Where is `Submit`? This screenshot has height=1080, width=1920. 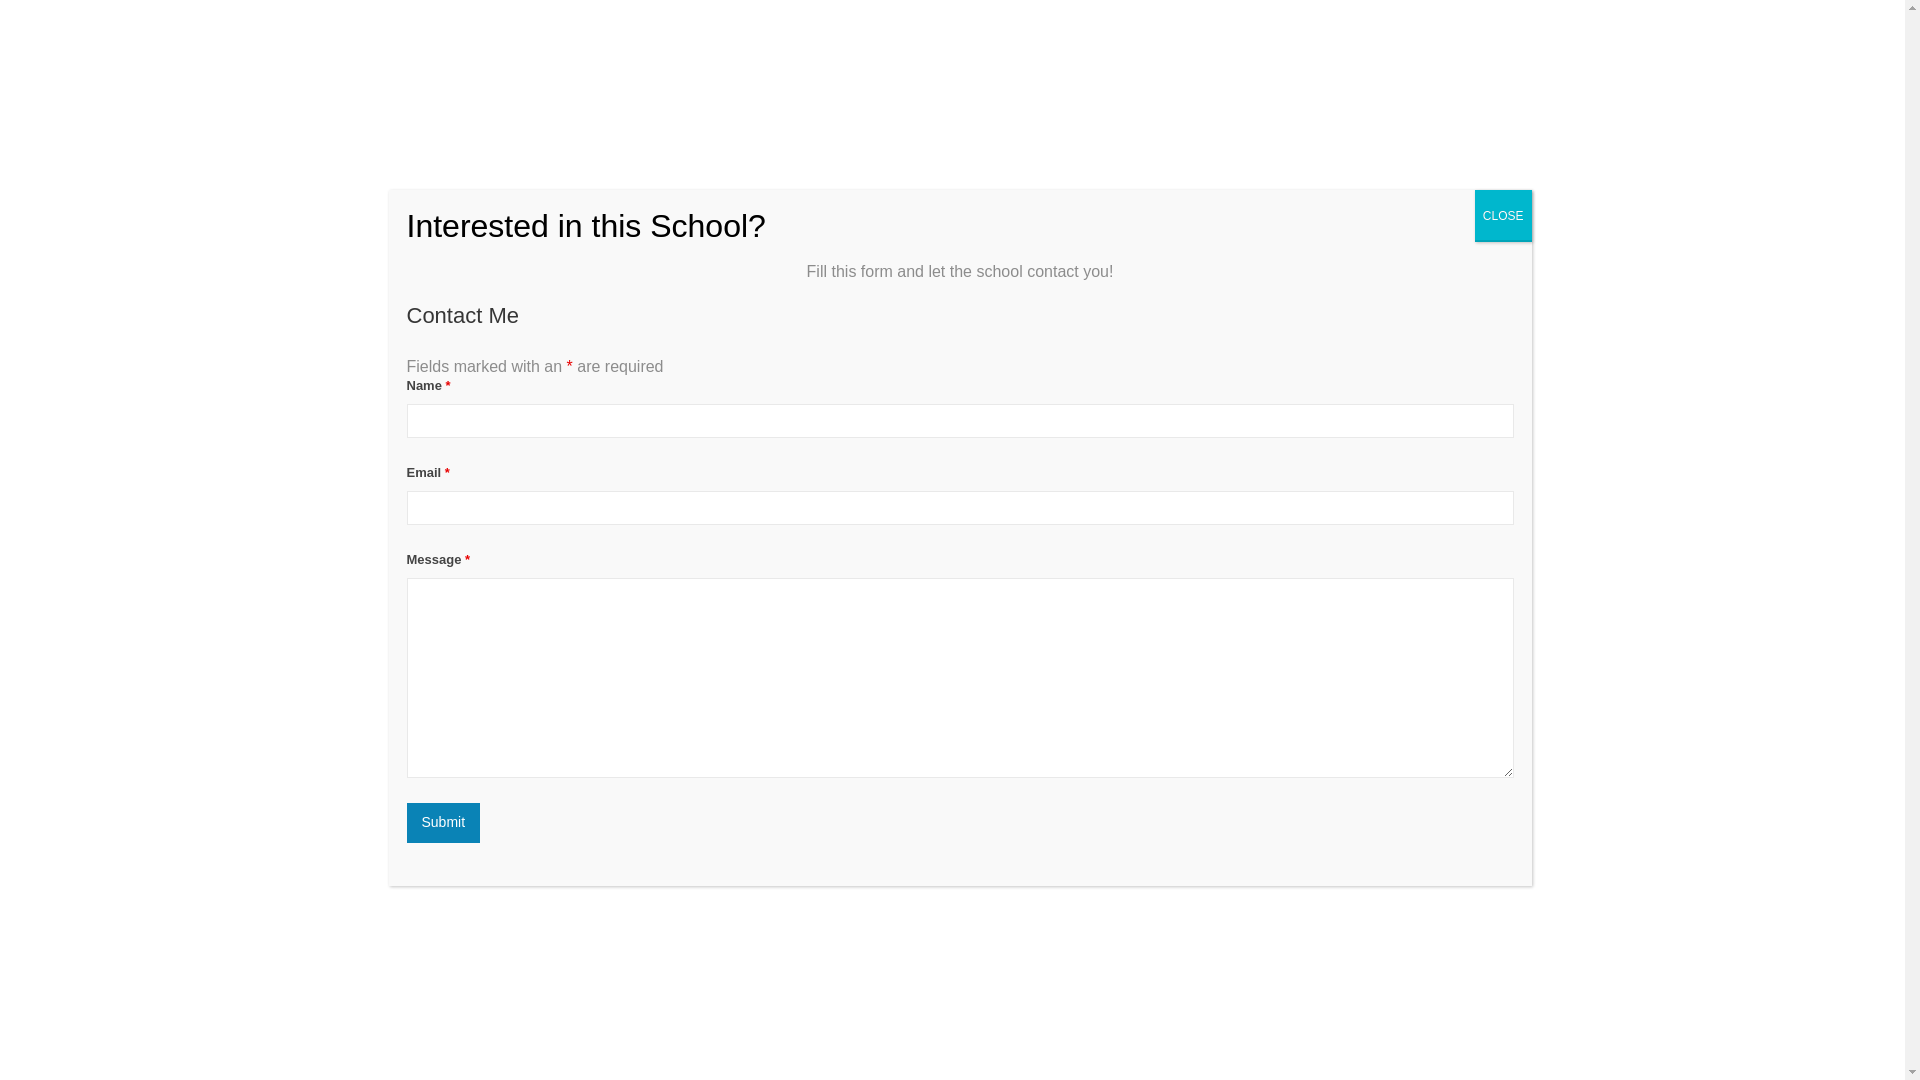
Submit is located at coordinates (442, 823).